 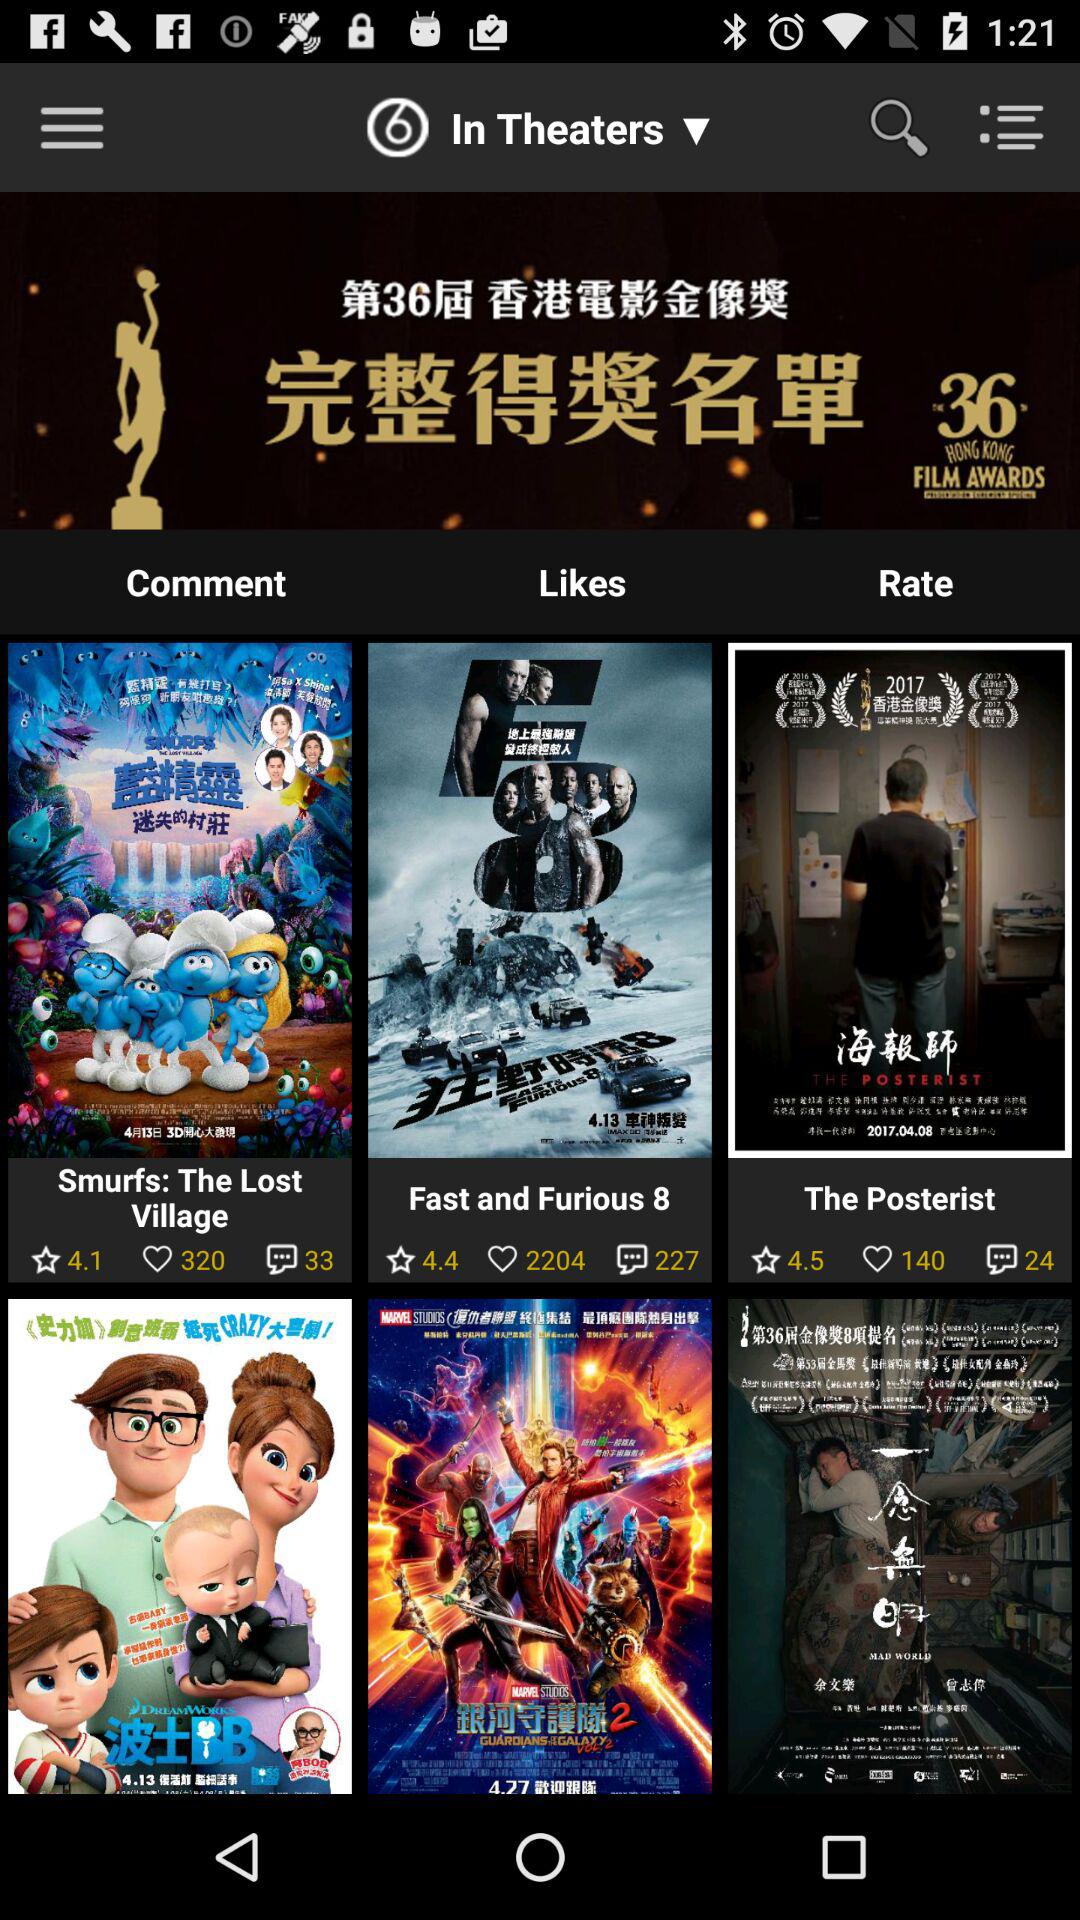 I want to click on search for content, so click(x=912, y=127).